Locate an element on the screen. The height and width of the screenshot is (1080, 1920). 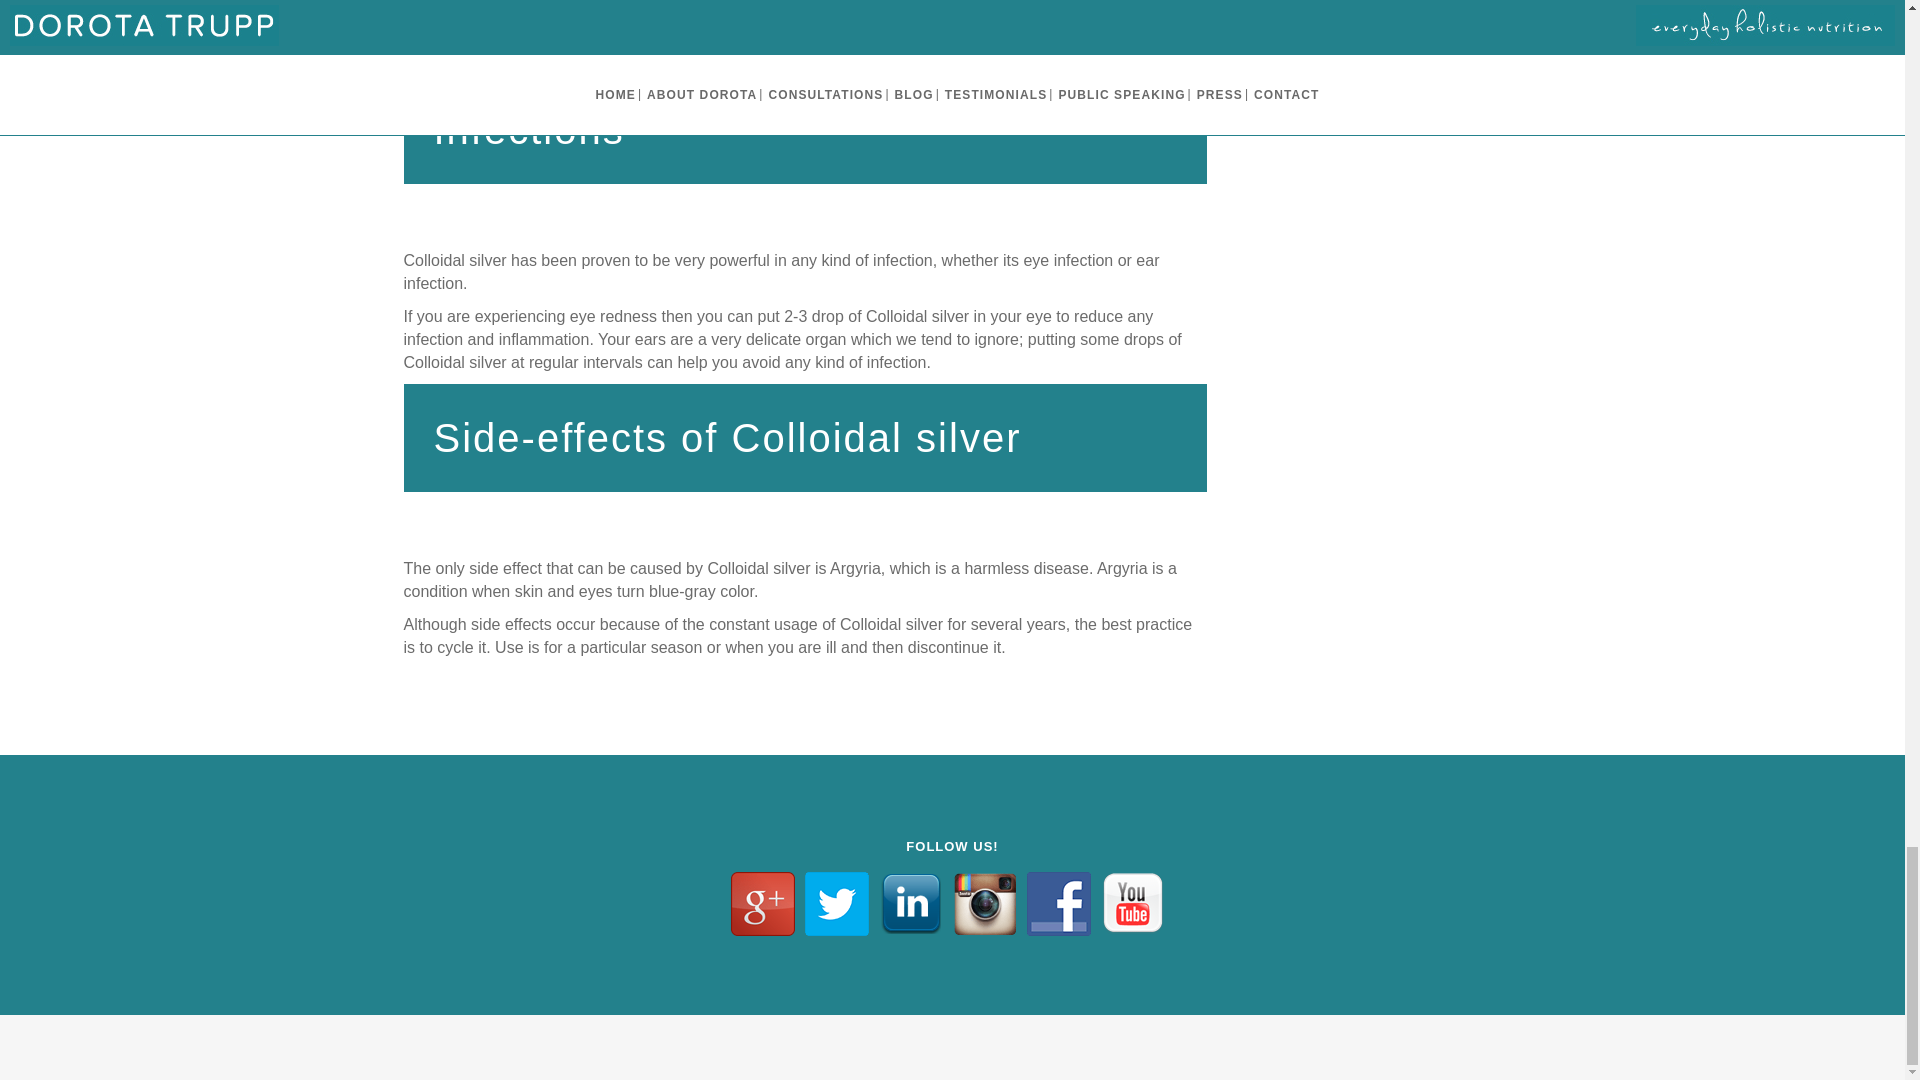
 Twitter is located at coordinates (836, 904).